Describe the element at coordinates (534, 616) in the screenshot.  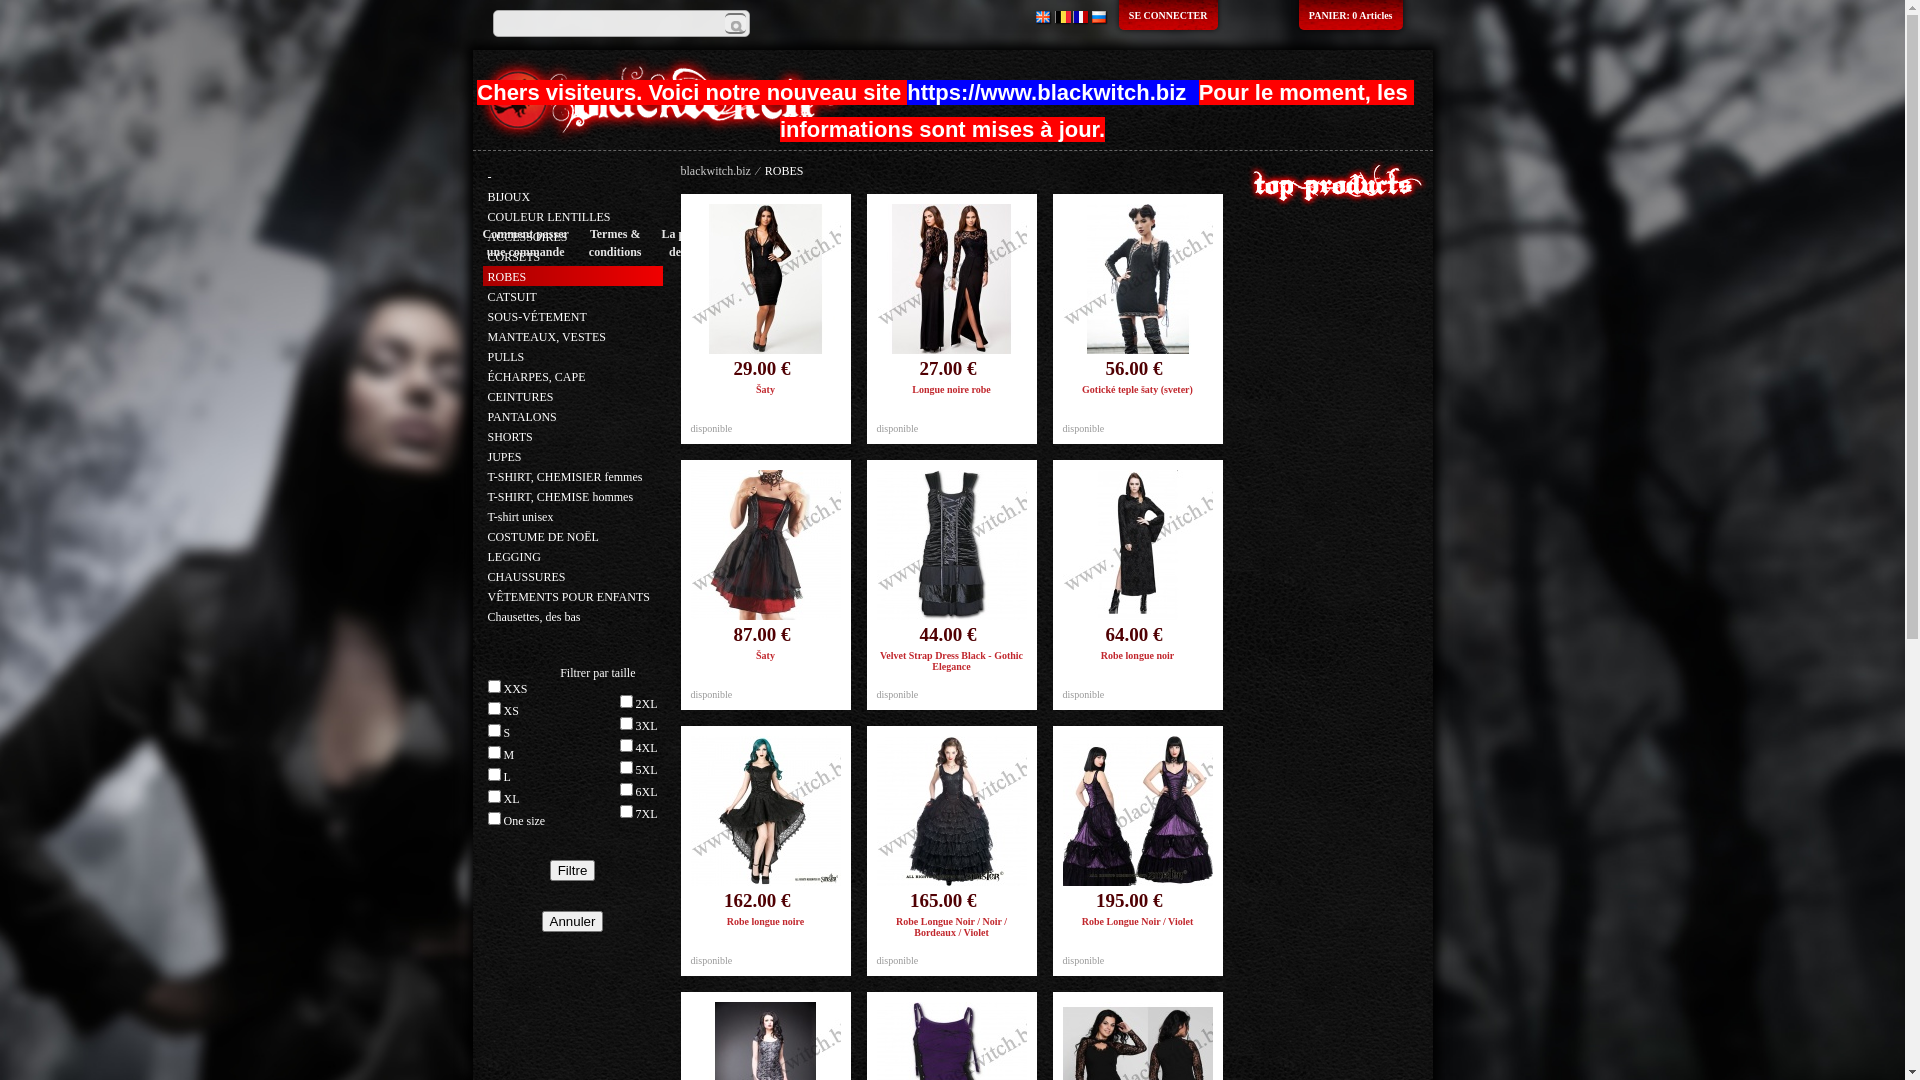
I see `Chausettes, des bas` at that location.